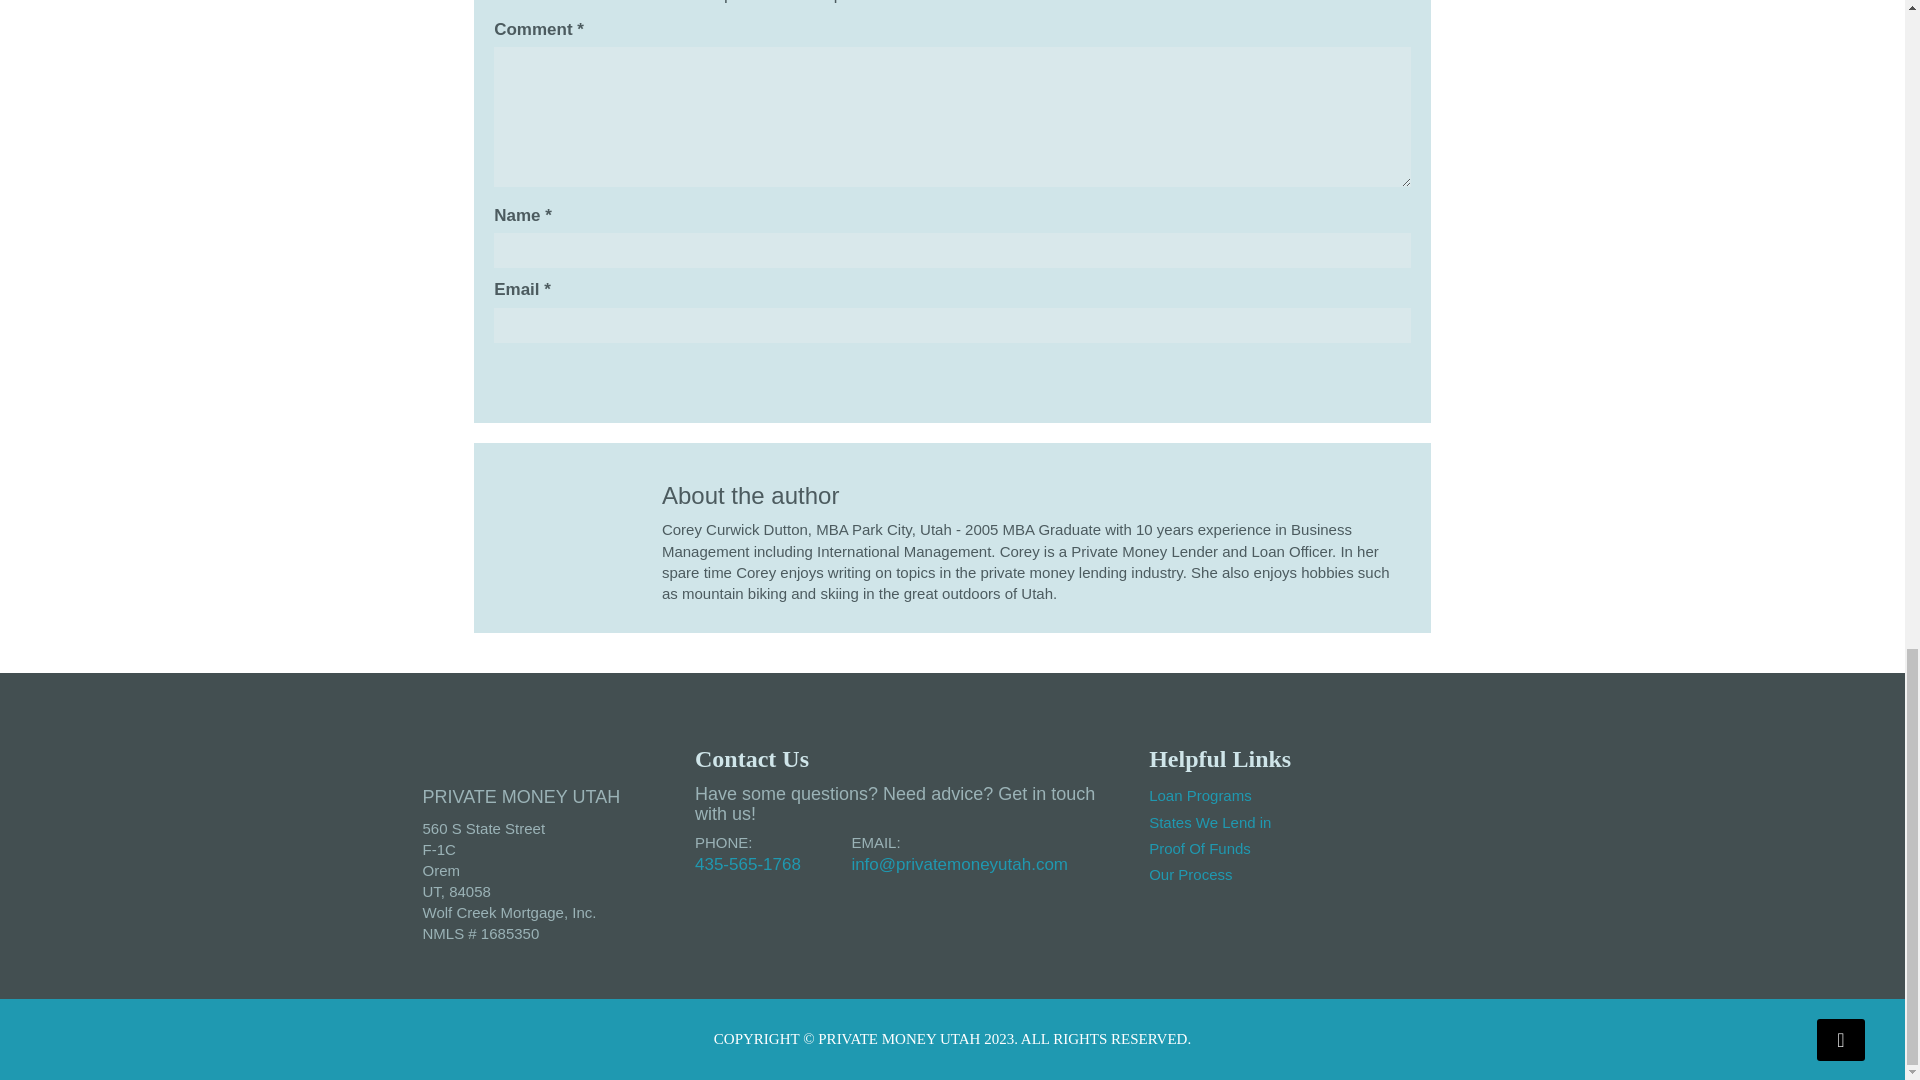  Describe the element at coordinates (748, 864) in the screenshot. I see `435-565-1768` at that location.